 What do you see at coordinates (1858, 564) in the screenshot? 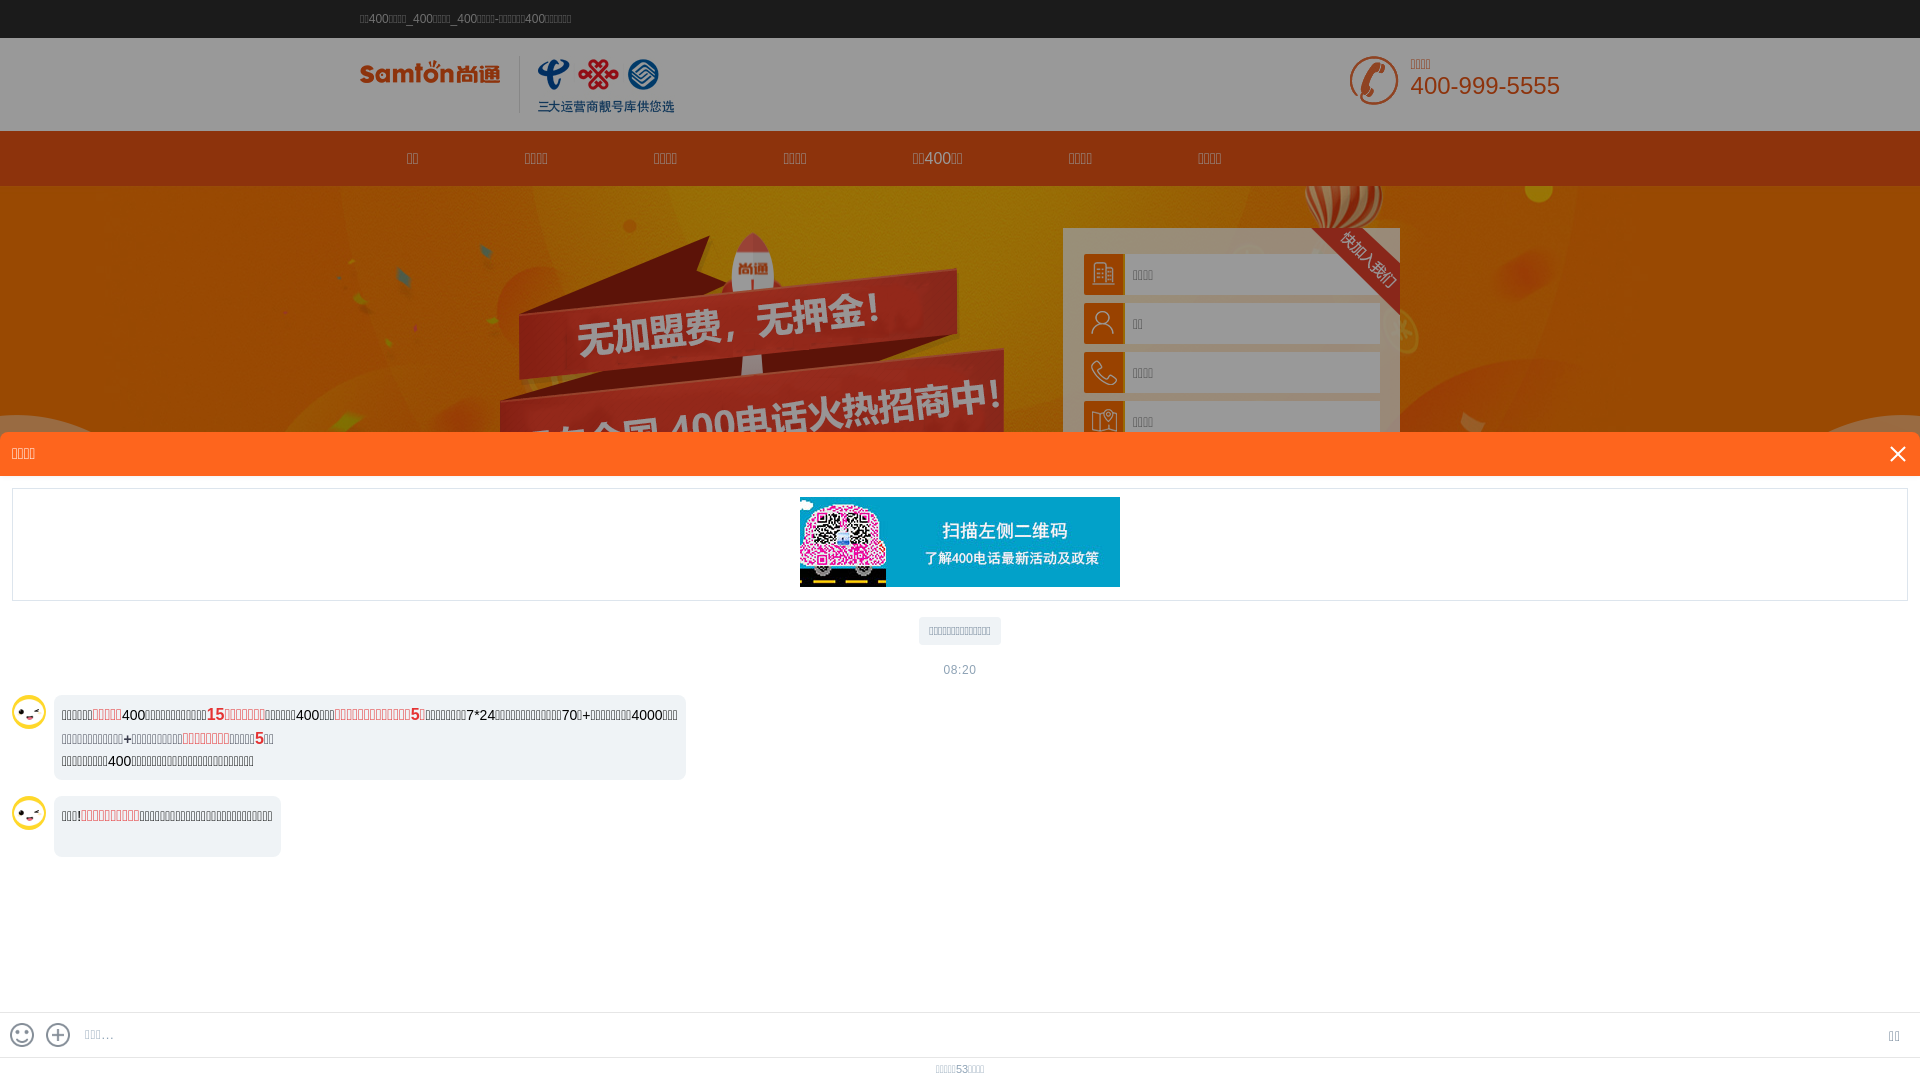
I see `1` at bounding box center [1858, 564].